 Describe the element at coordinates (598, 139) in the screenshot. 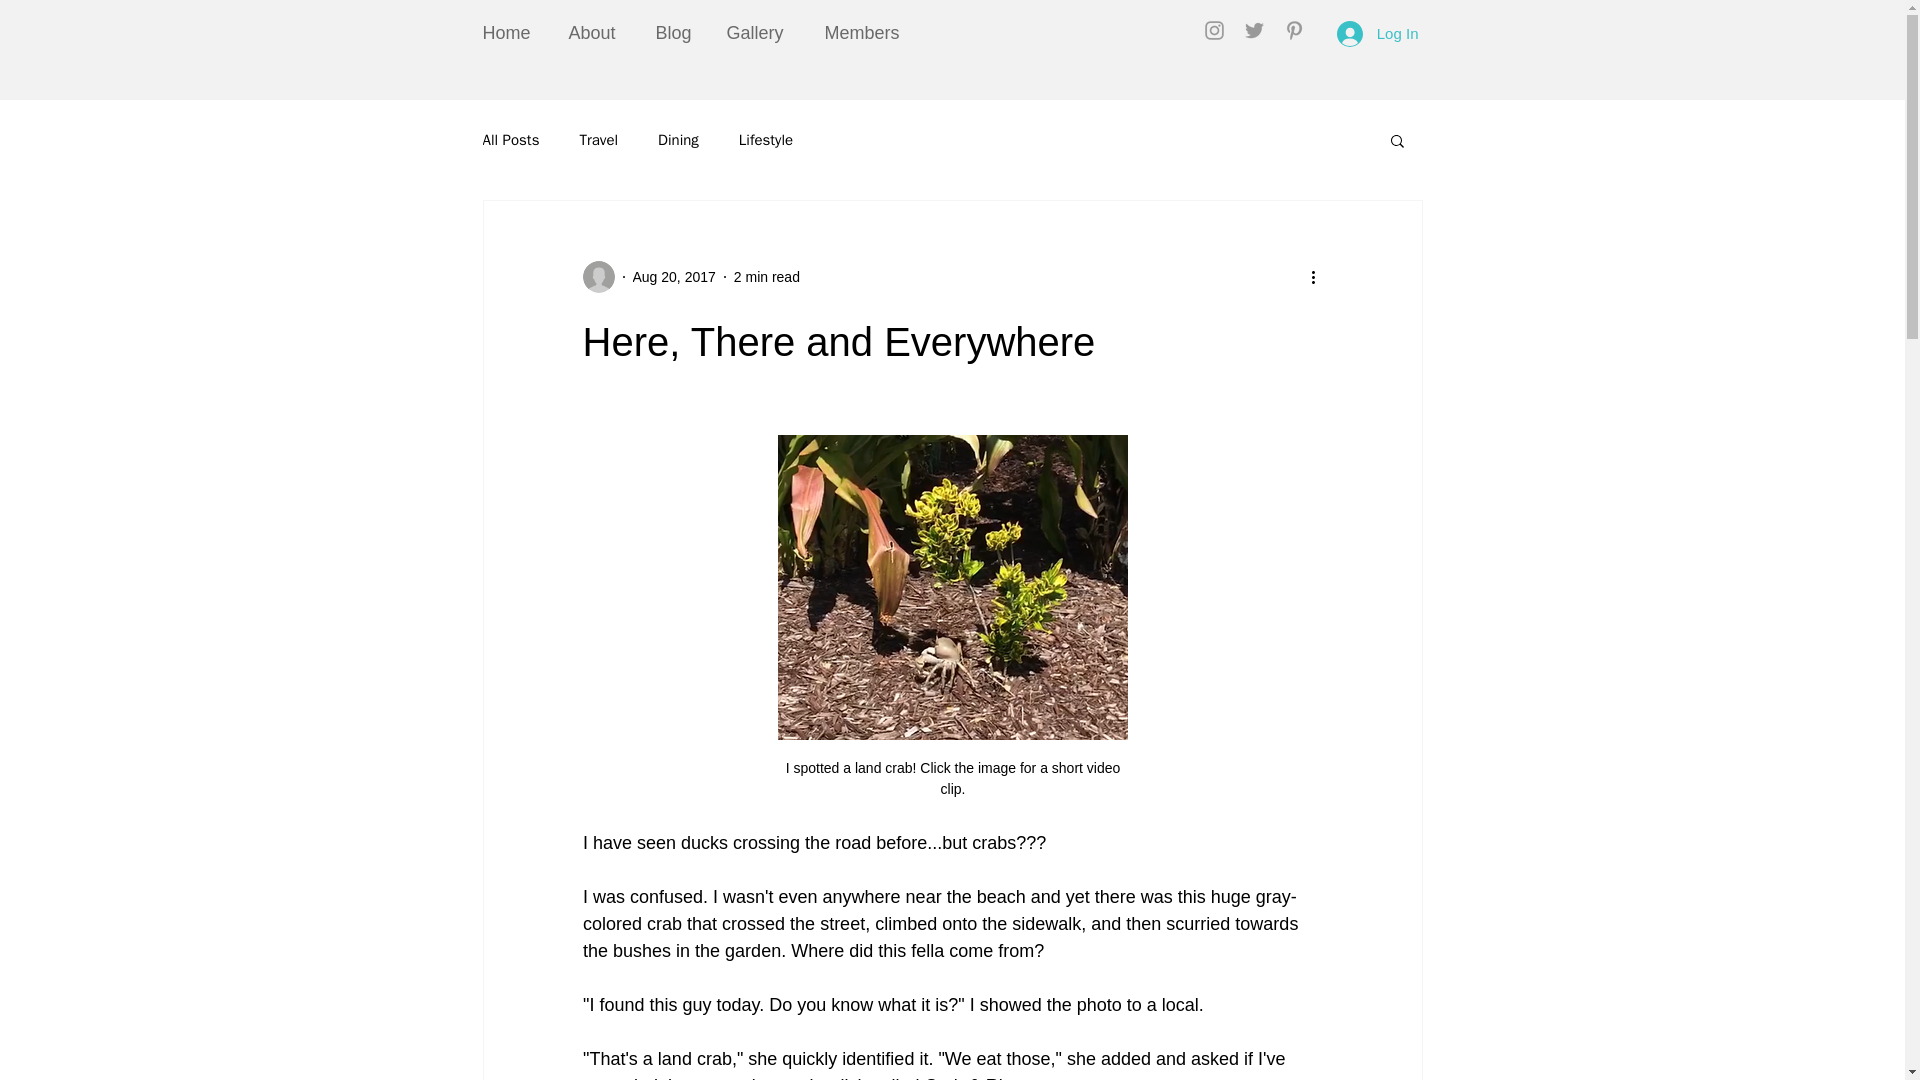

I see `Travel` at that location.